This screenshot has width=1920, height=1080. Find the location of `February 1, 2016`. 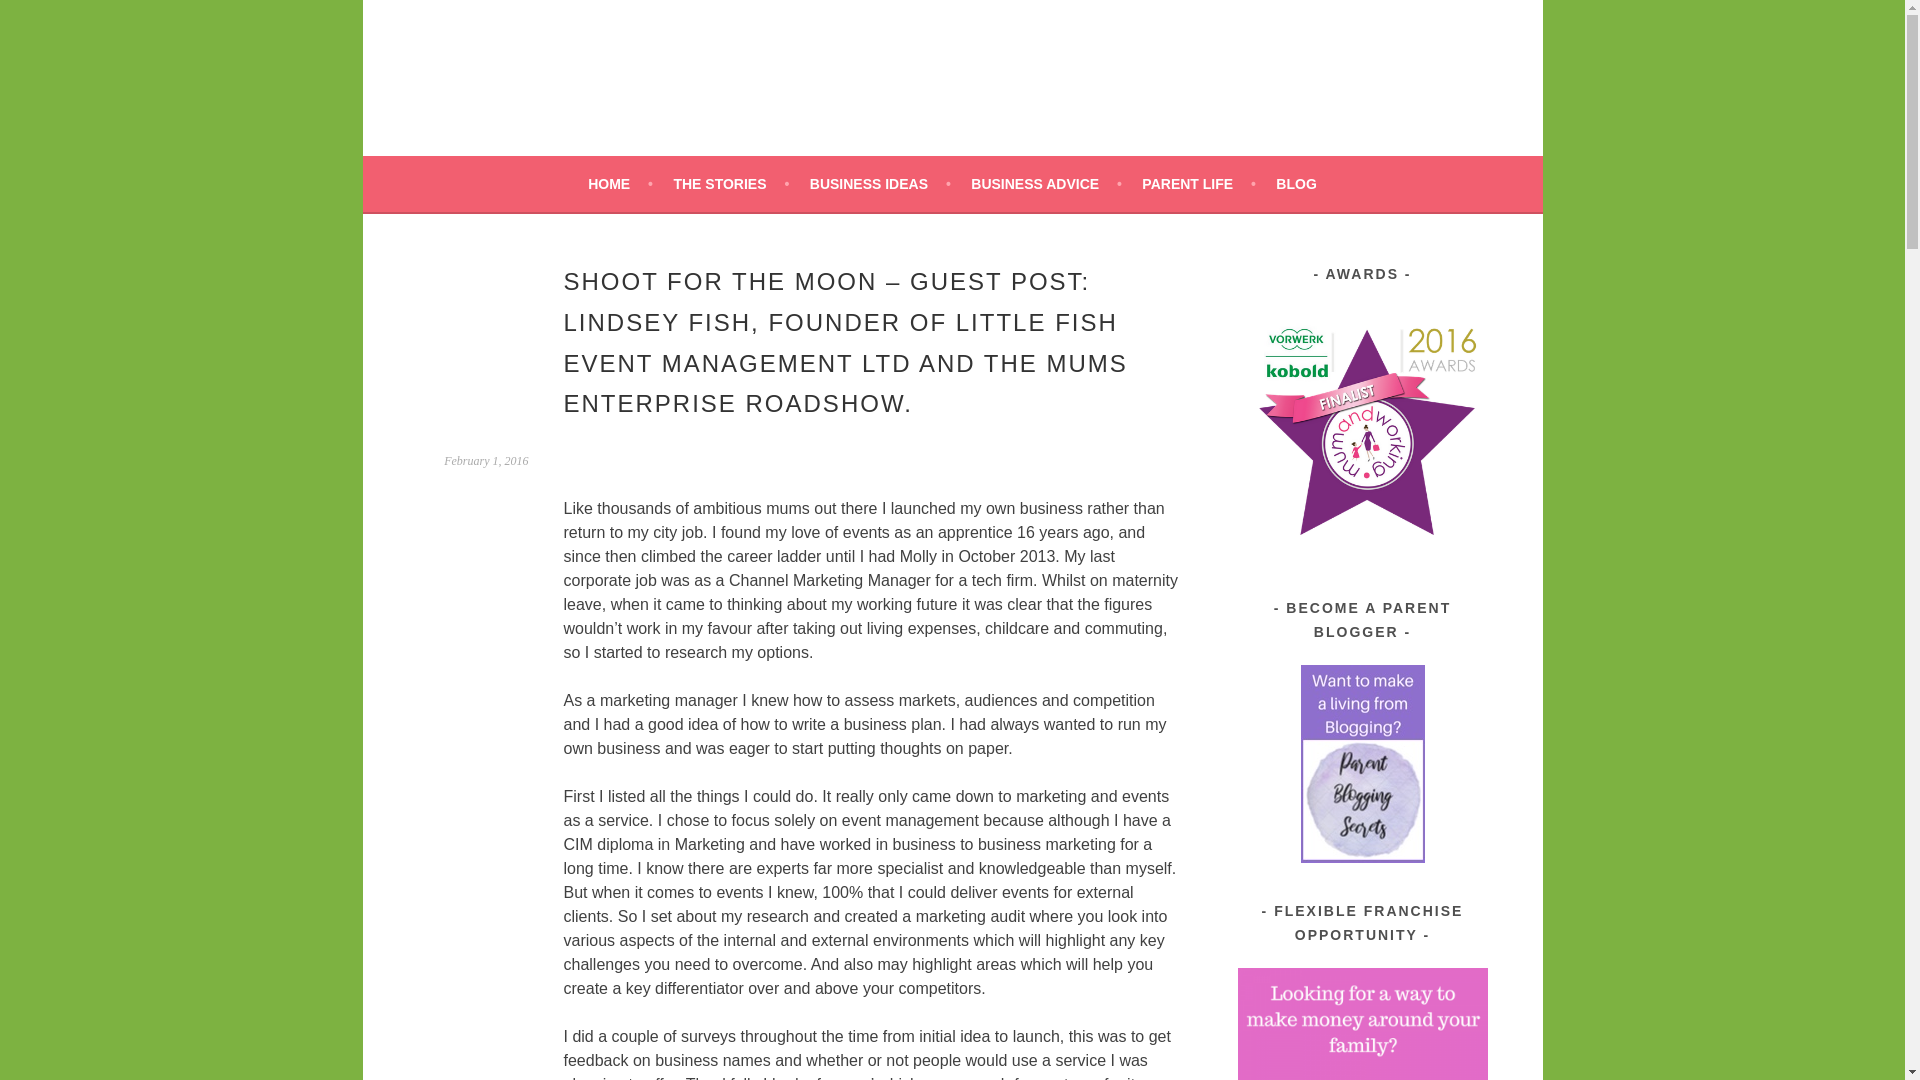

February 1, 2016 is located at coordinates (486, 460).